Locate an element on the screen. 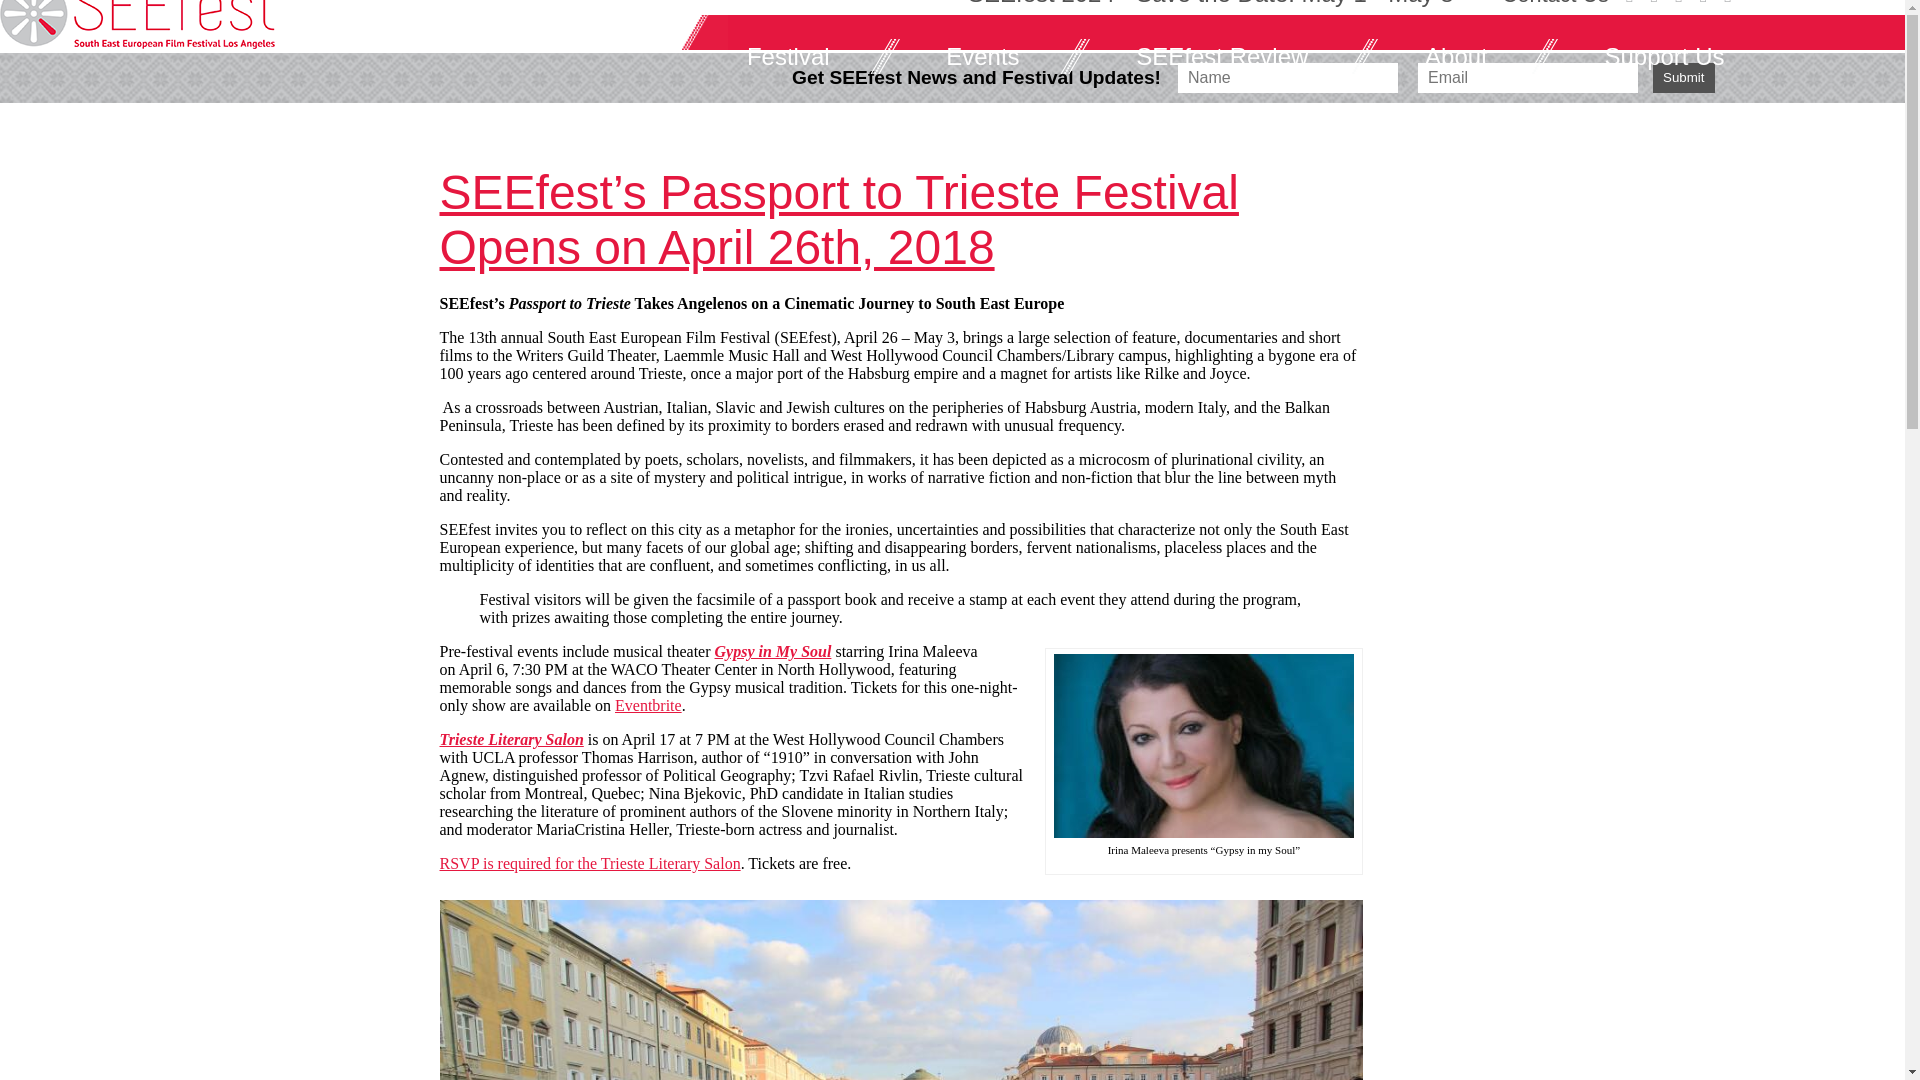  Submit is located at coordinates (1684, 77).